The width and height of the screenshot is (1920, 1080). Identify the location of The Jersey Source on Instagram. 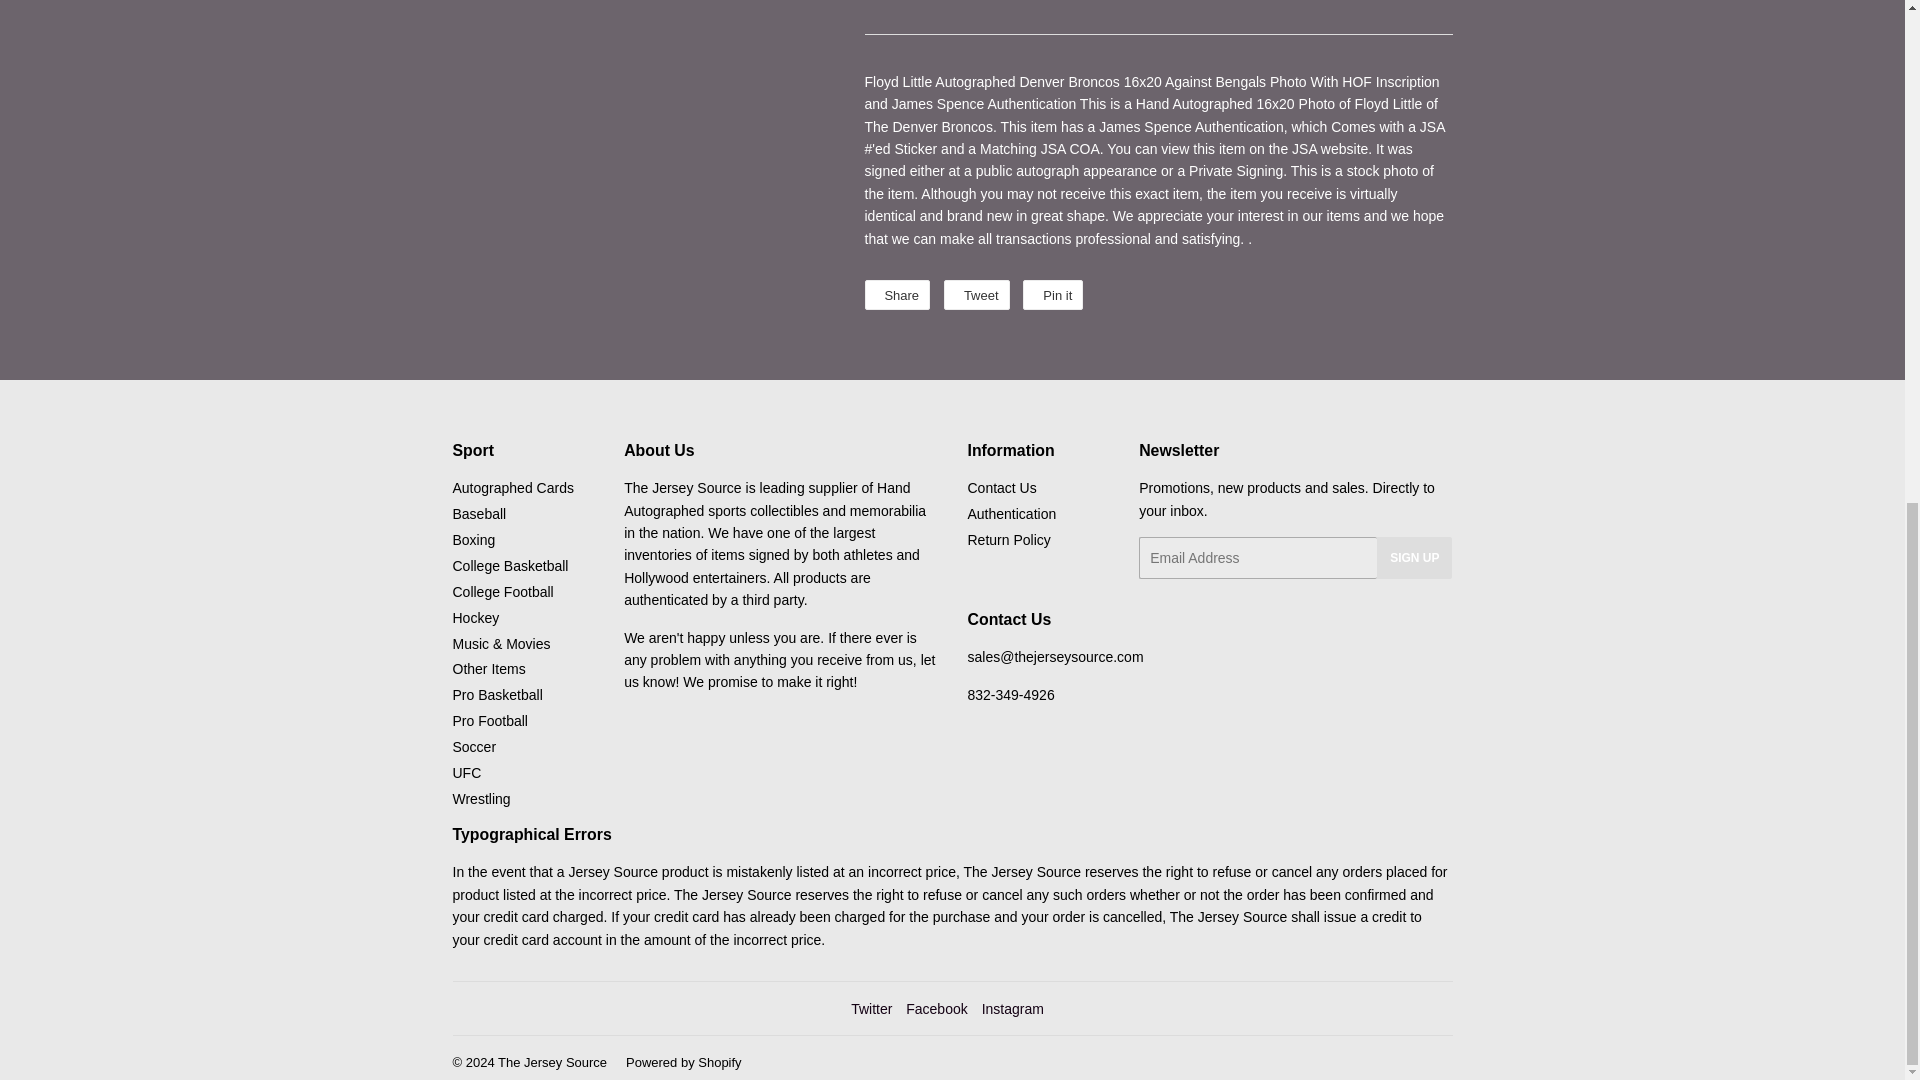
(1012, 1009).